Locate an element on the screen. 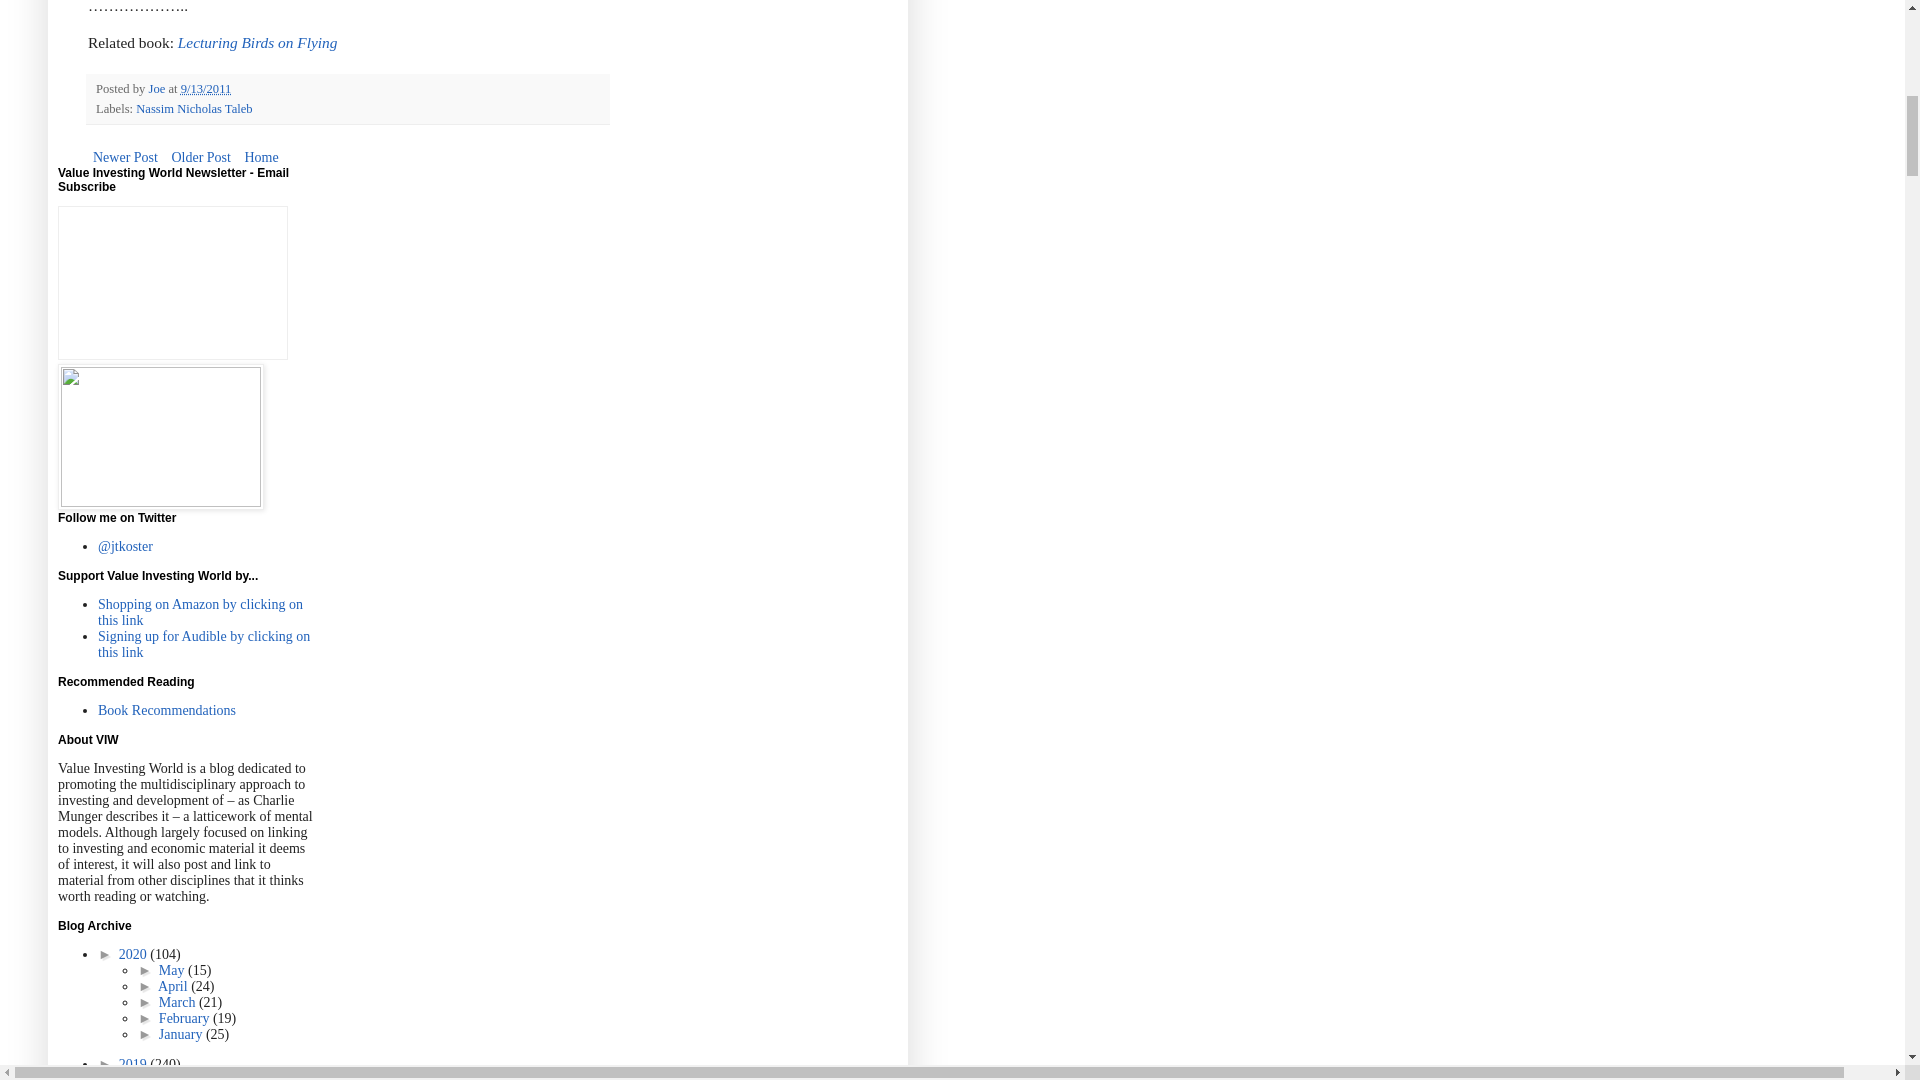 The height and width of the screenshot is (1080, 1920). March is located at coordinates (179, 1002).